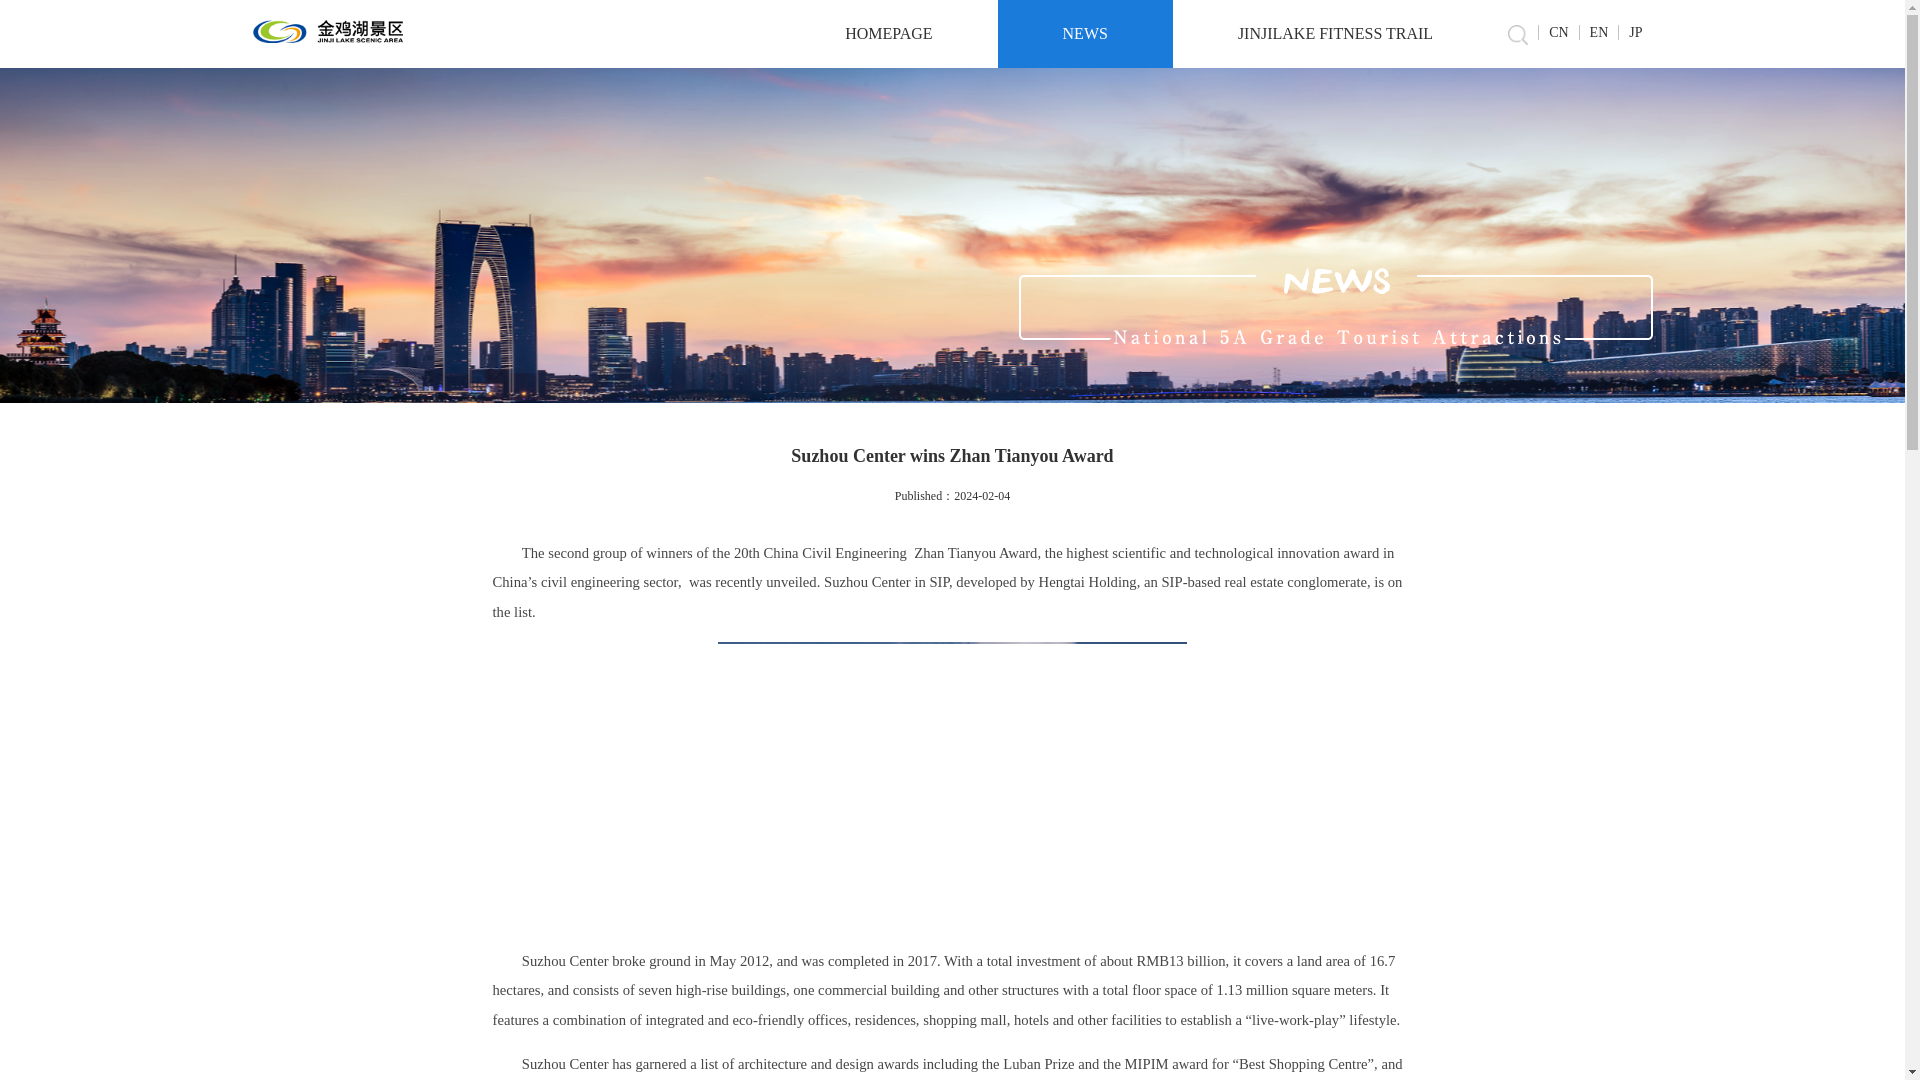  I want to click on JP, so click(1634, 32).